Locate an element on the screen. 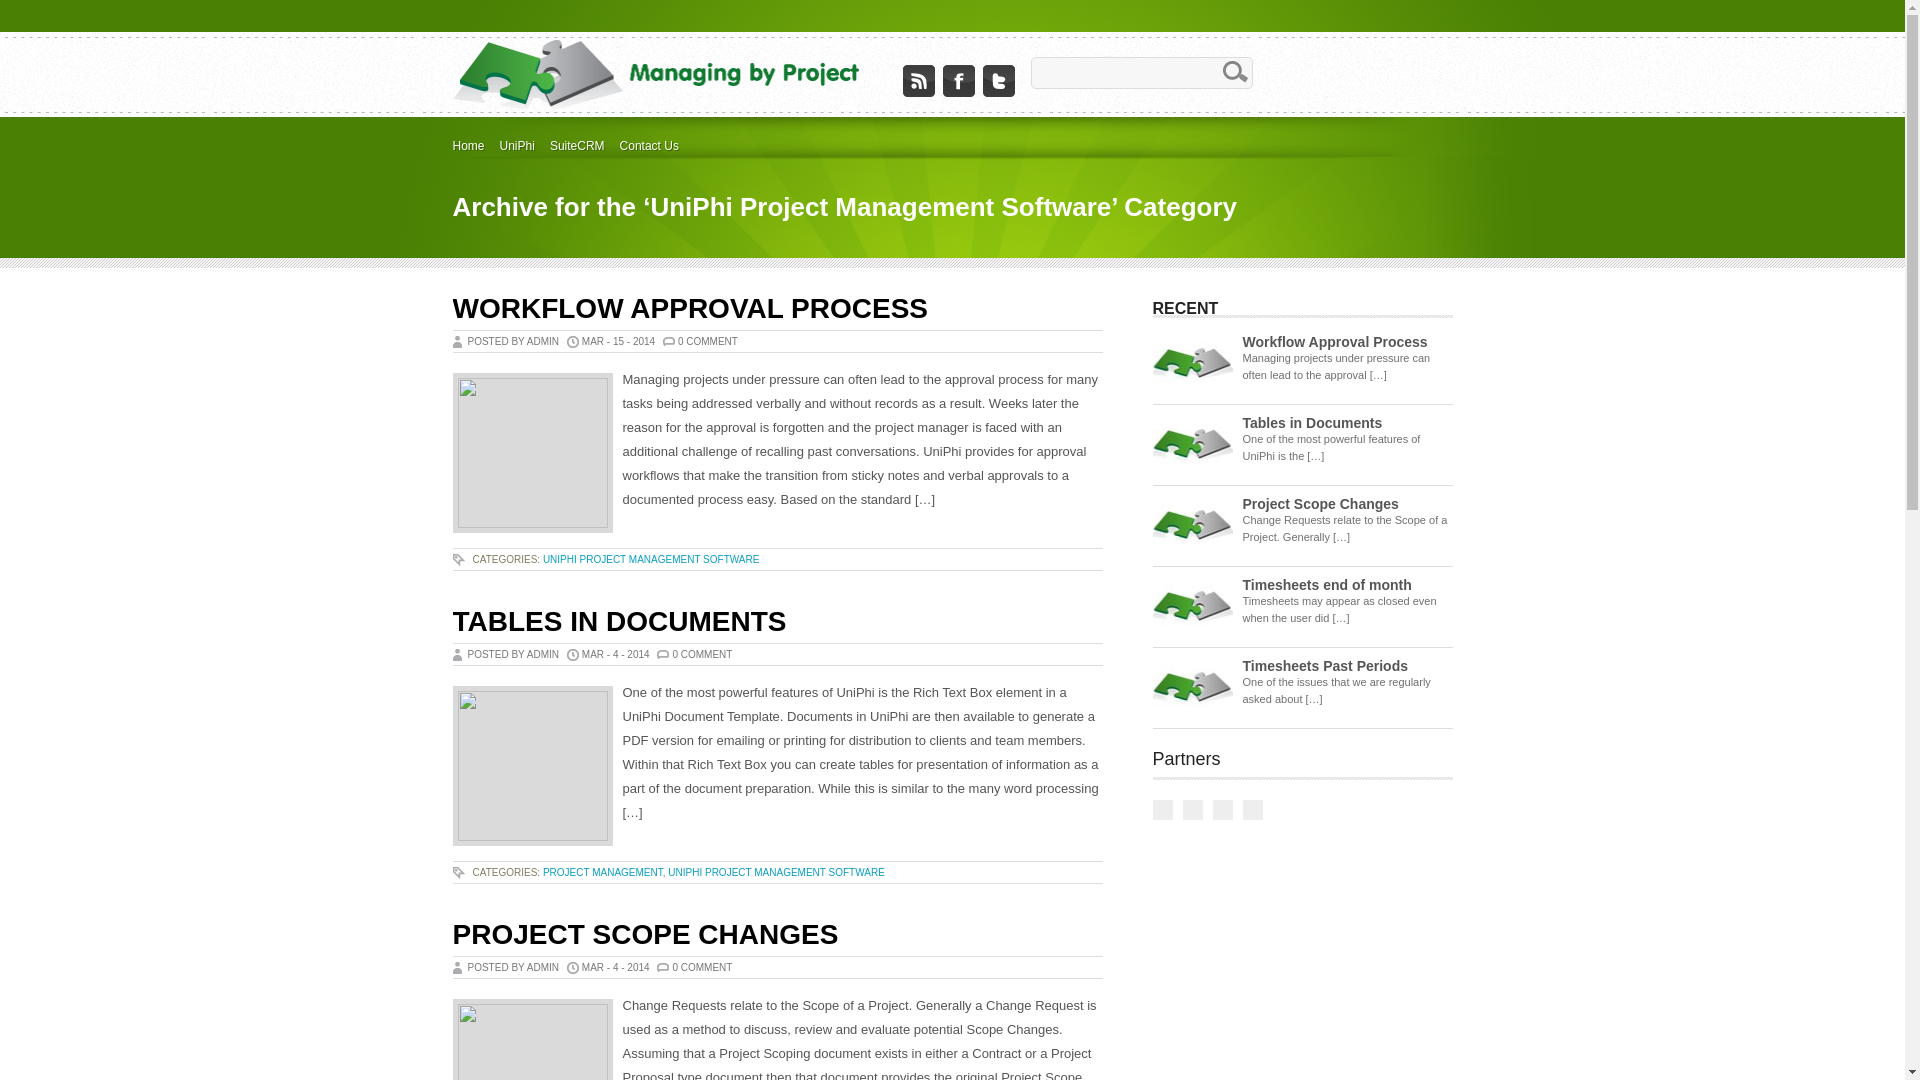 The image size is (1920, 1080). 0 COMMENT is located at coordinates (708, 342).